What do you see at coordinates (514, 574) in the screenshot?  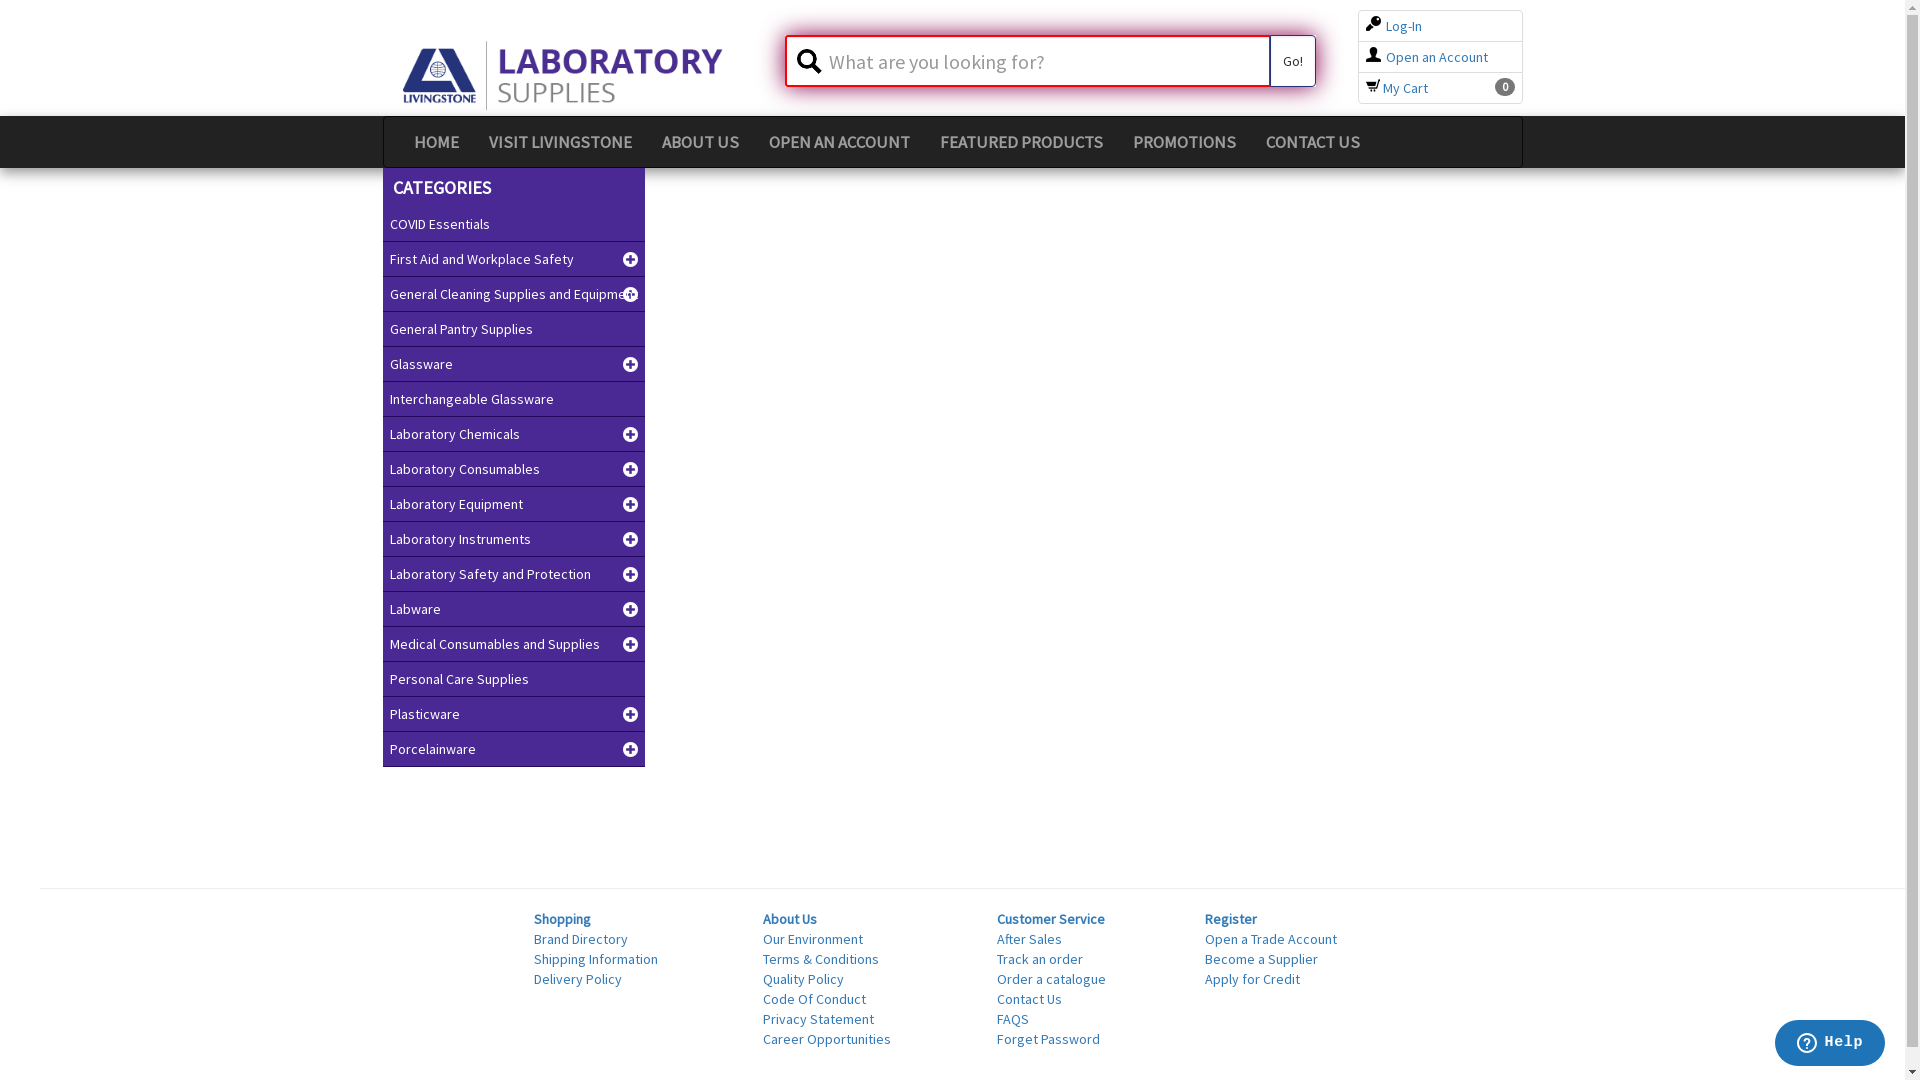 I see `Laboratory Safety and Protection` at bounding box center [514, 574].